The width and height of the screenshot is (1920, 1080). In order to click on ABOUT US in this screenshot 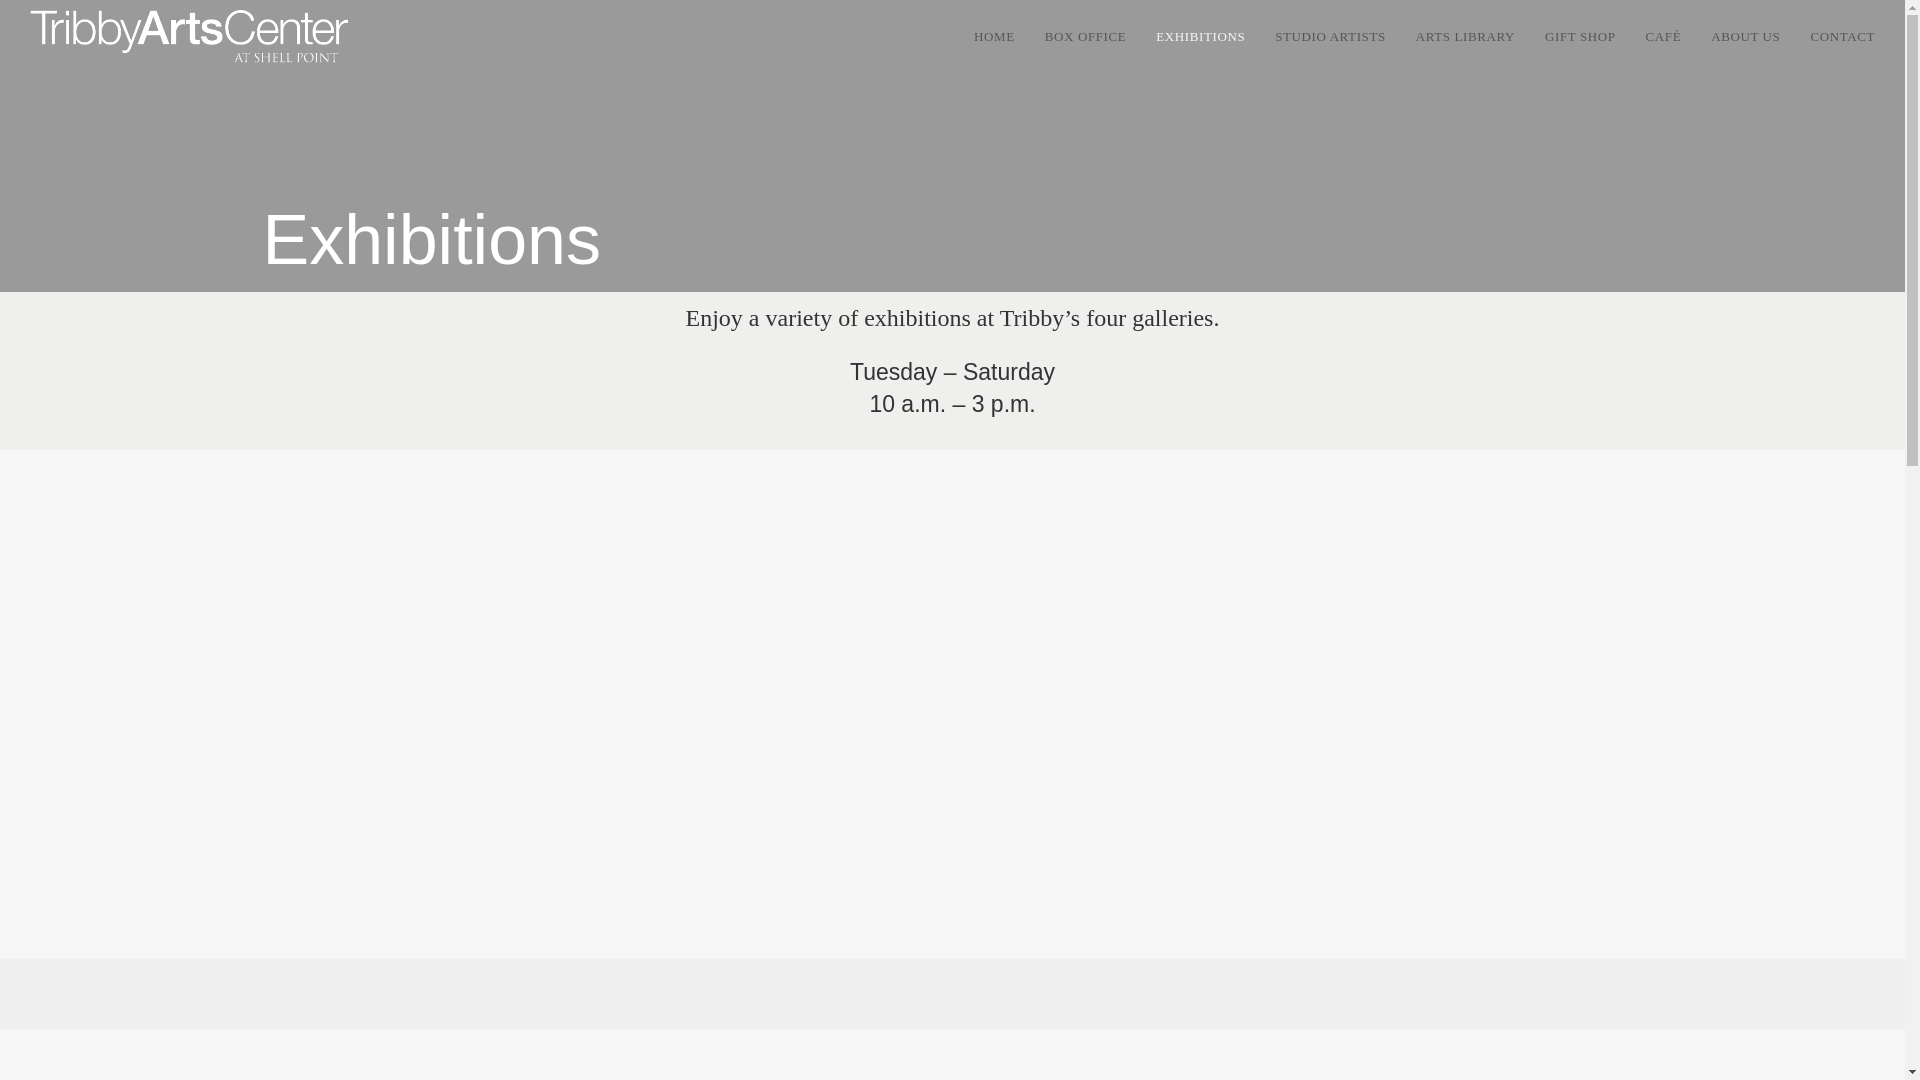, I will do `click(1745, 37)`.